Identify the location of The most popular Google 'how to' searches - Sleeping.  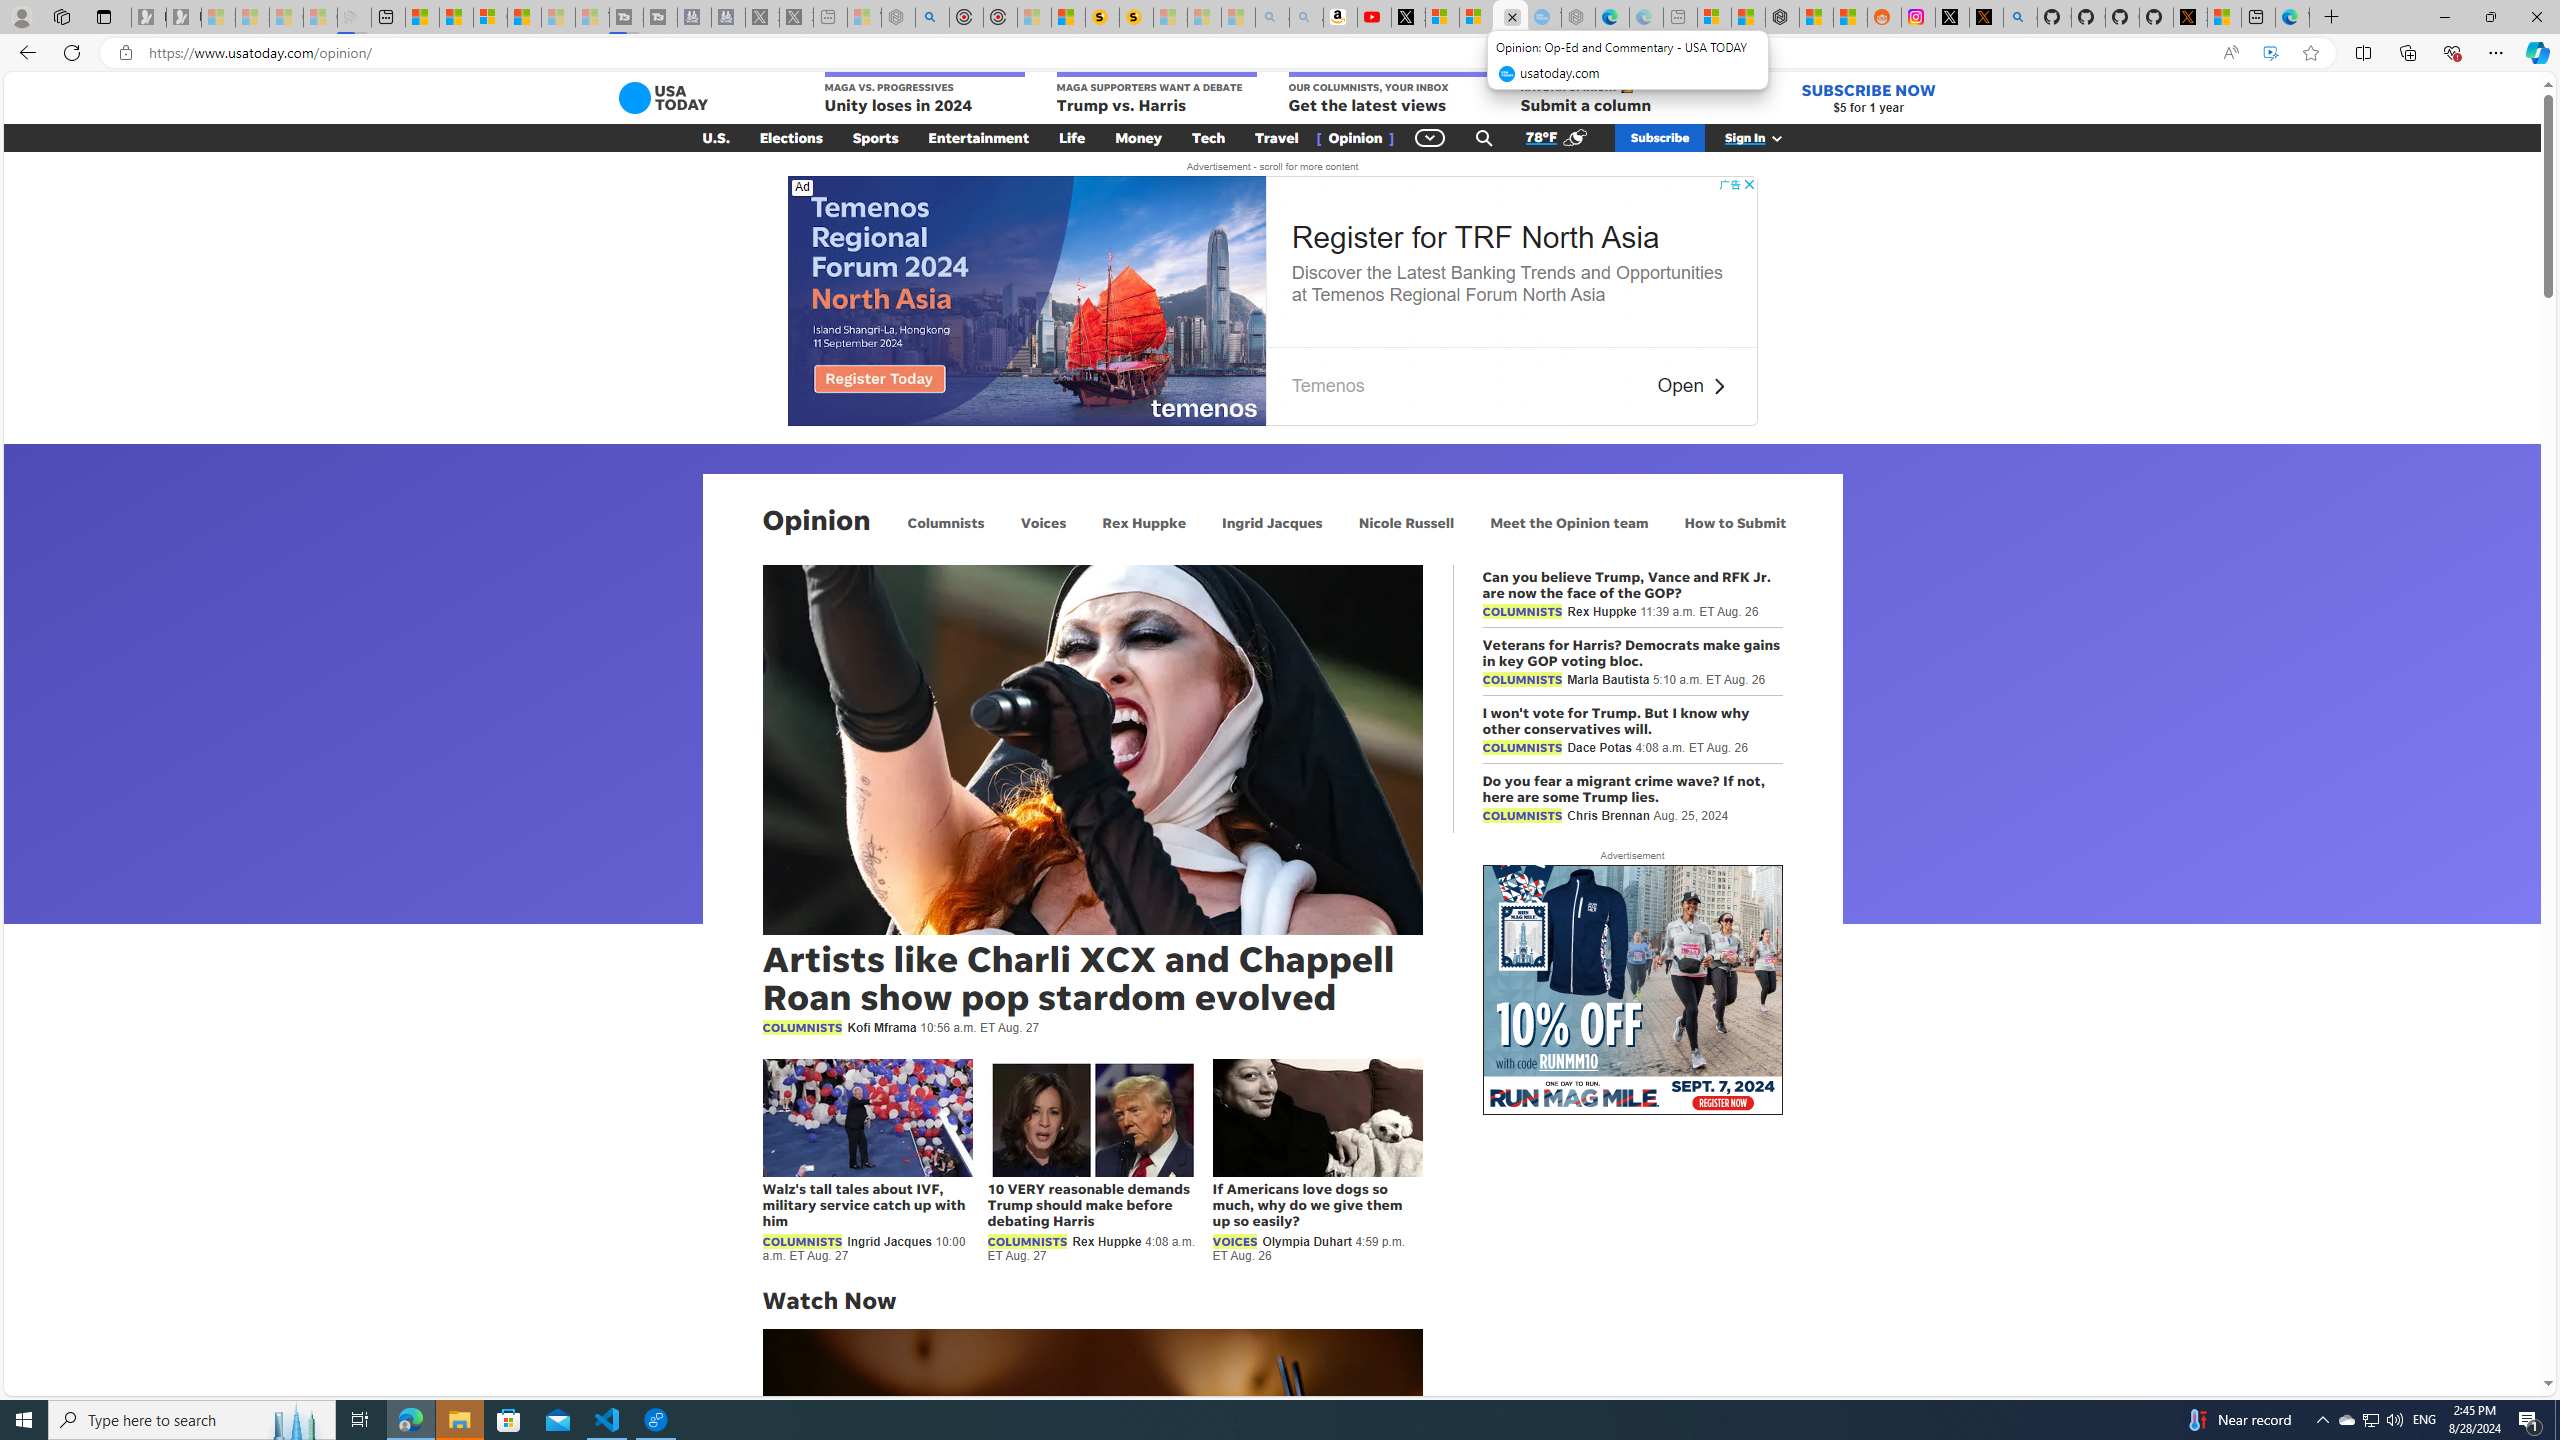
(1544, 17).